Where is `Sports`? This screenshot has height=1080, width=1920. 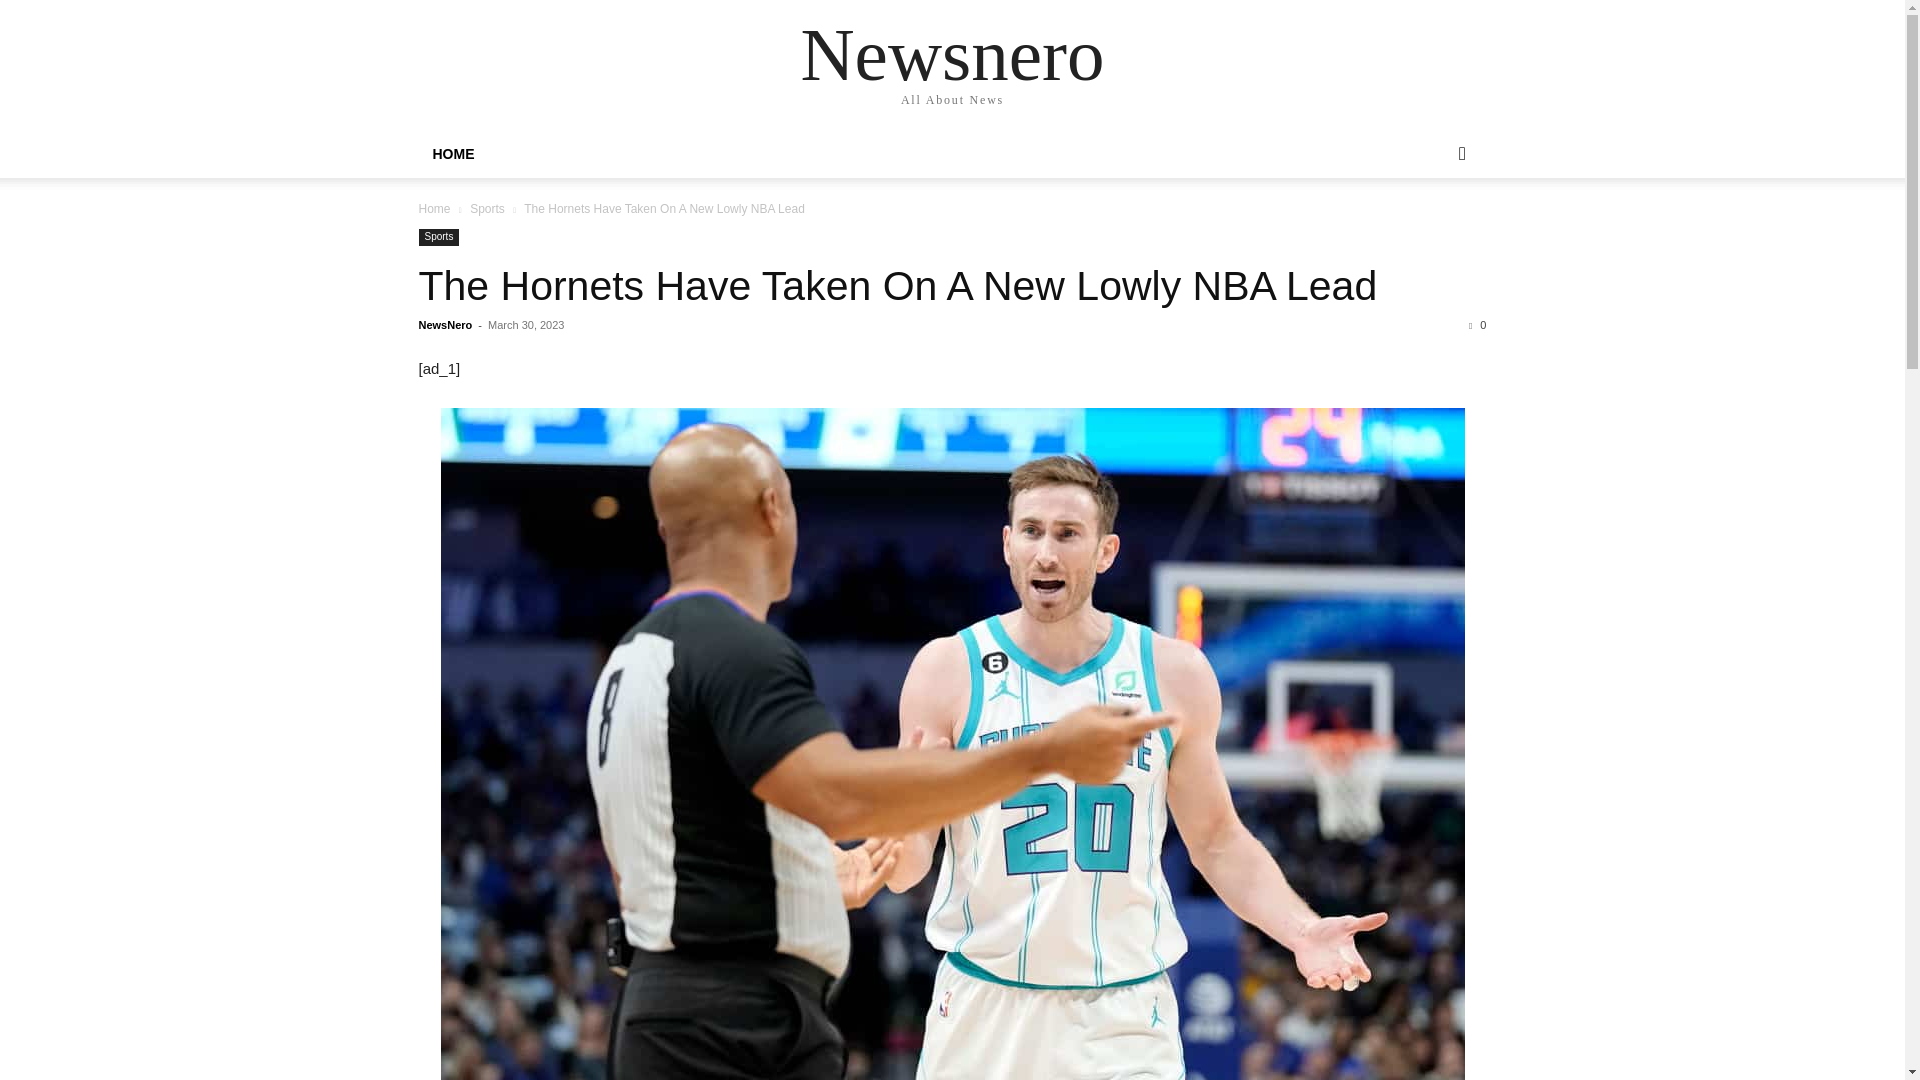
Sports is located at coordinates (438, 237).